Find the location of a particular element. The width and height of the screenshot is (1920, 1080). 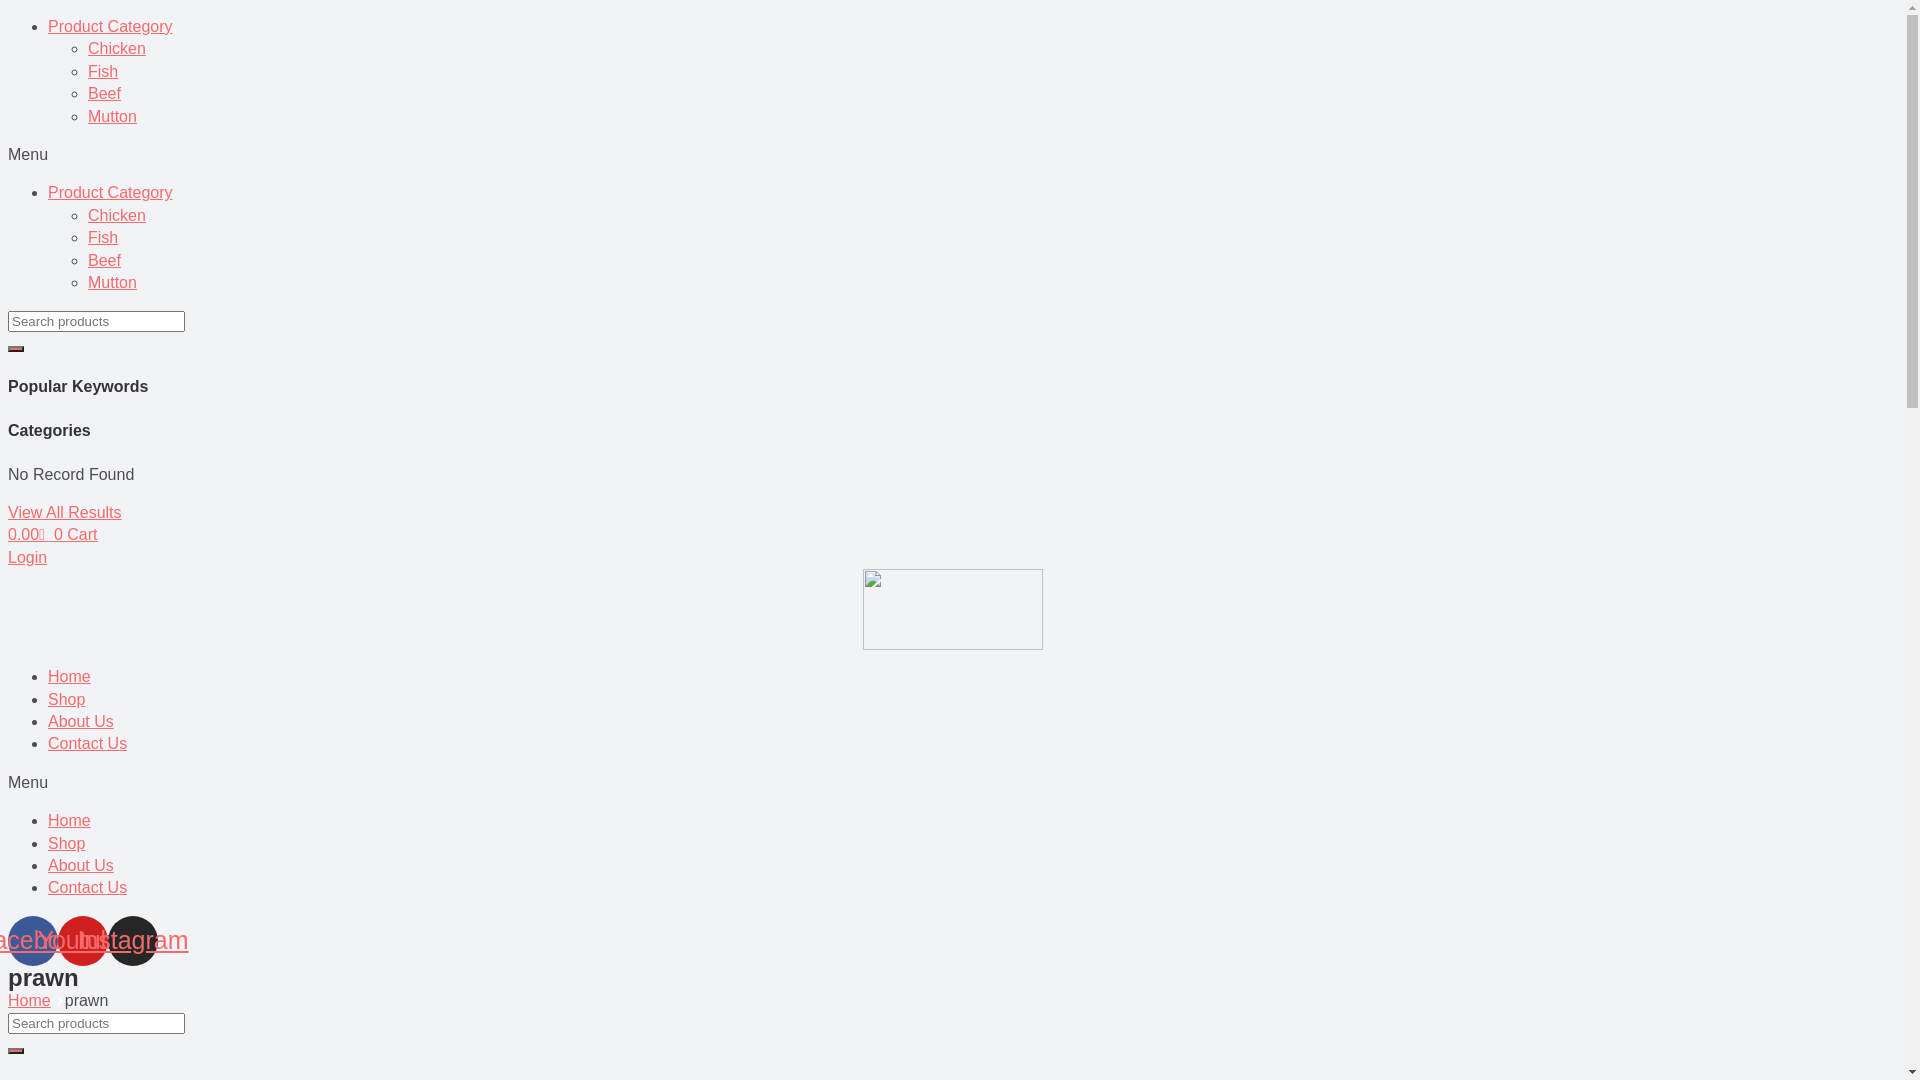

Home is located at coordinates (70, 820).